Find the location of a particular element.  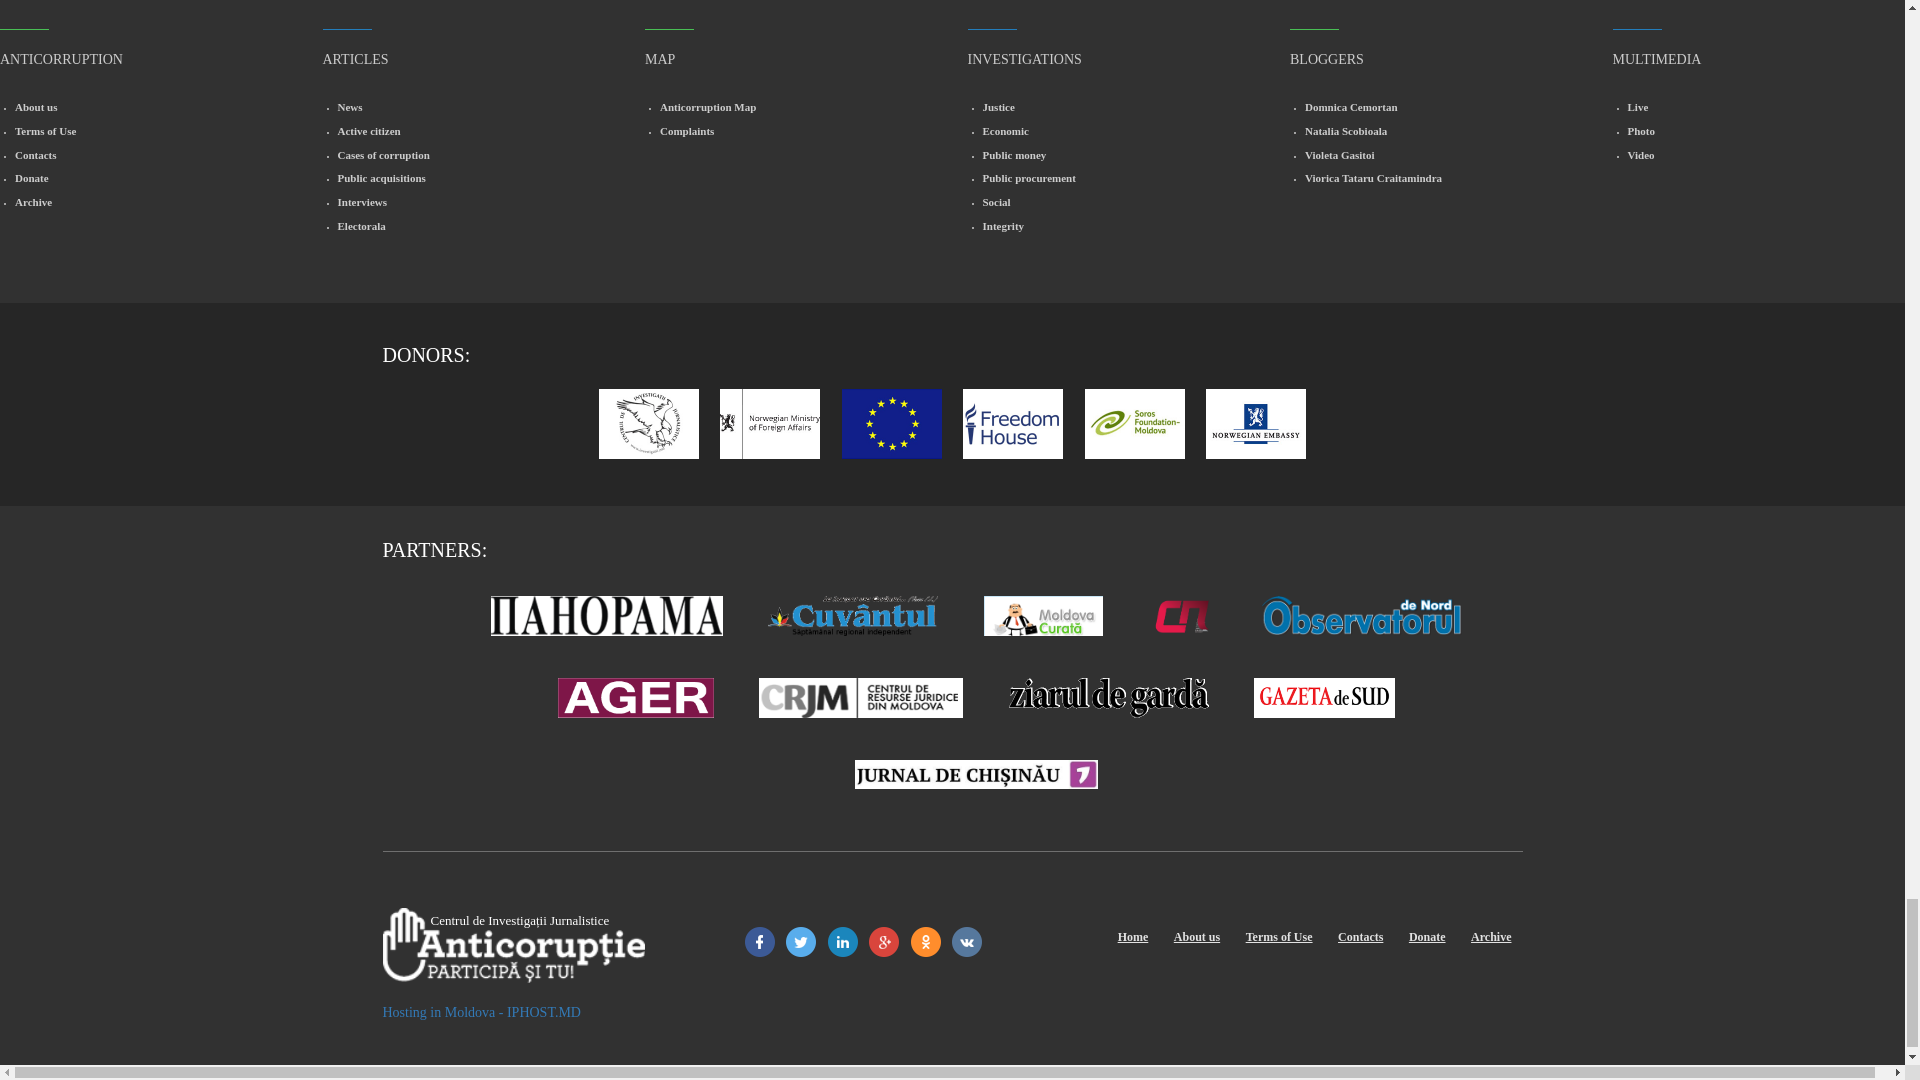

Hosting in Moldova - IPHOST.MD is located at coordinates (480, 1012).